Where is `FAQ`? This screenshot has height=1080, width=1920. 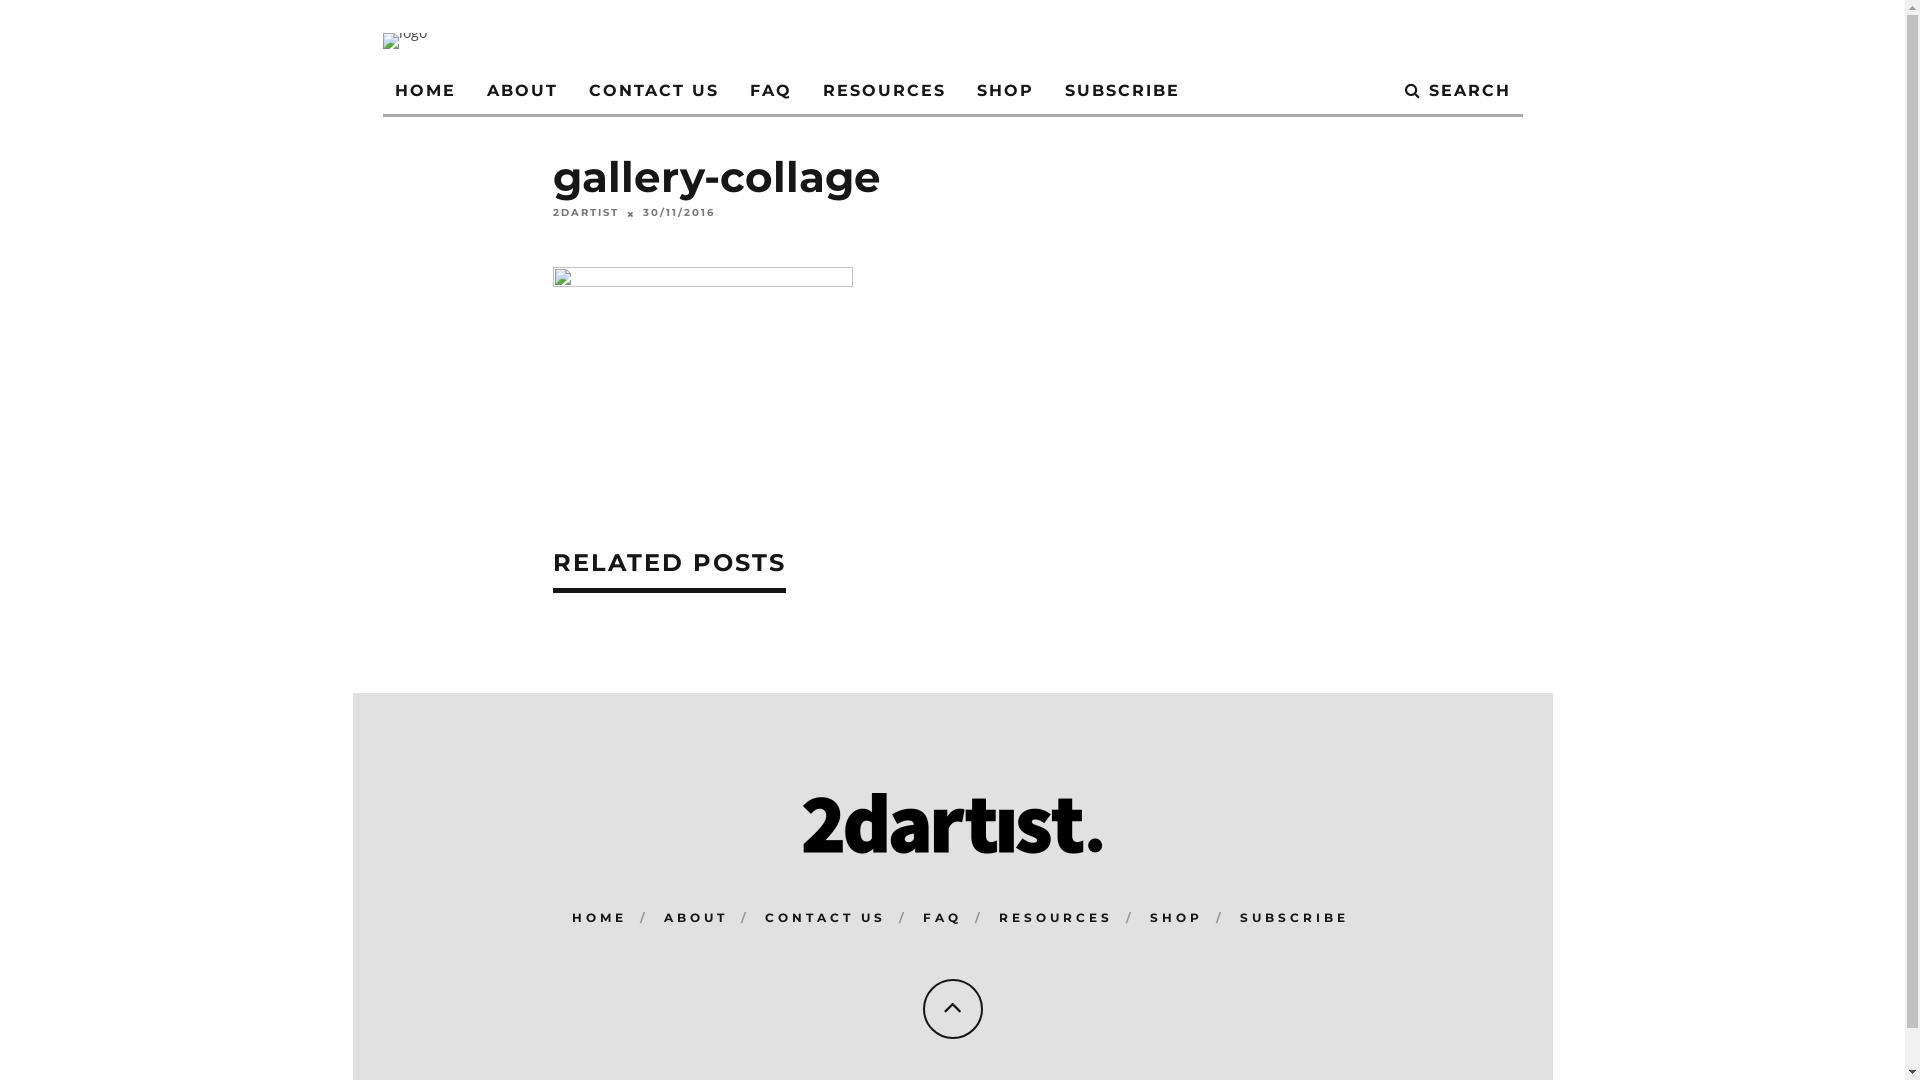
FAQ is located at coordinates (771, 92).